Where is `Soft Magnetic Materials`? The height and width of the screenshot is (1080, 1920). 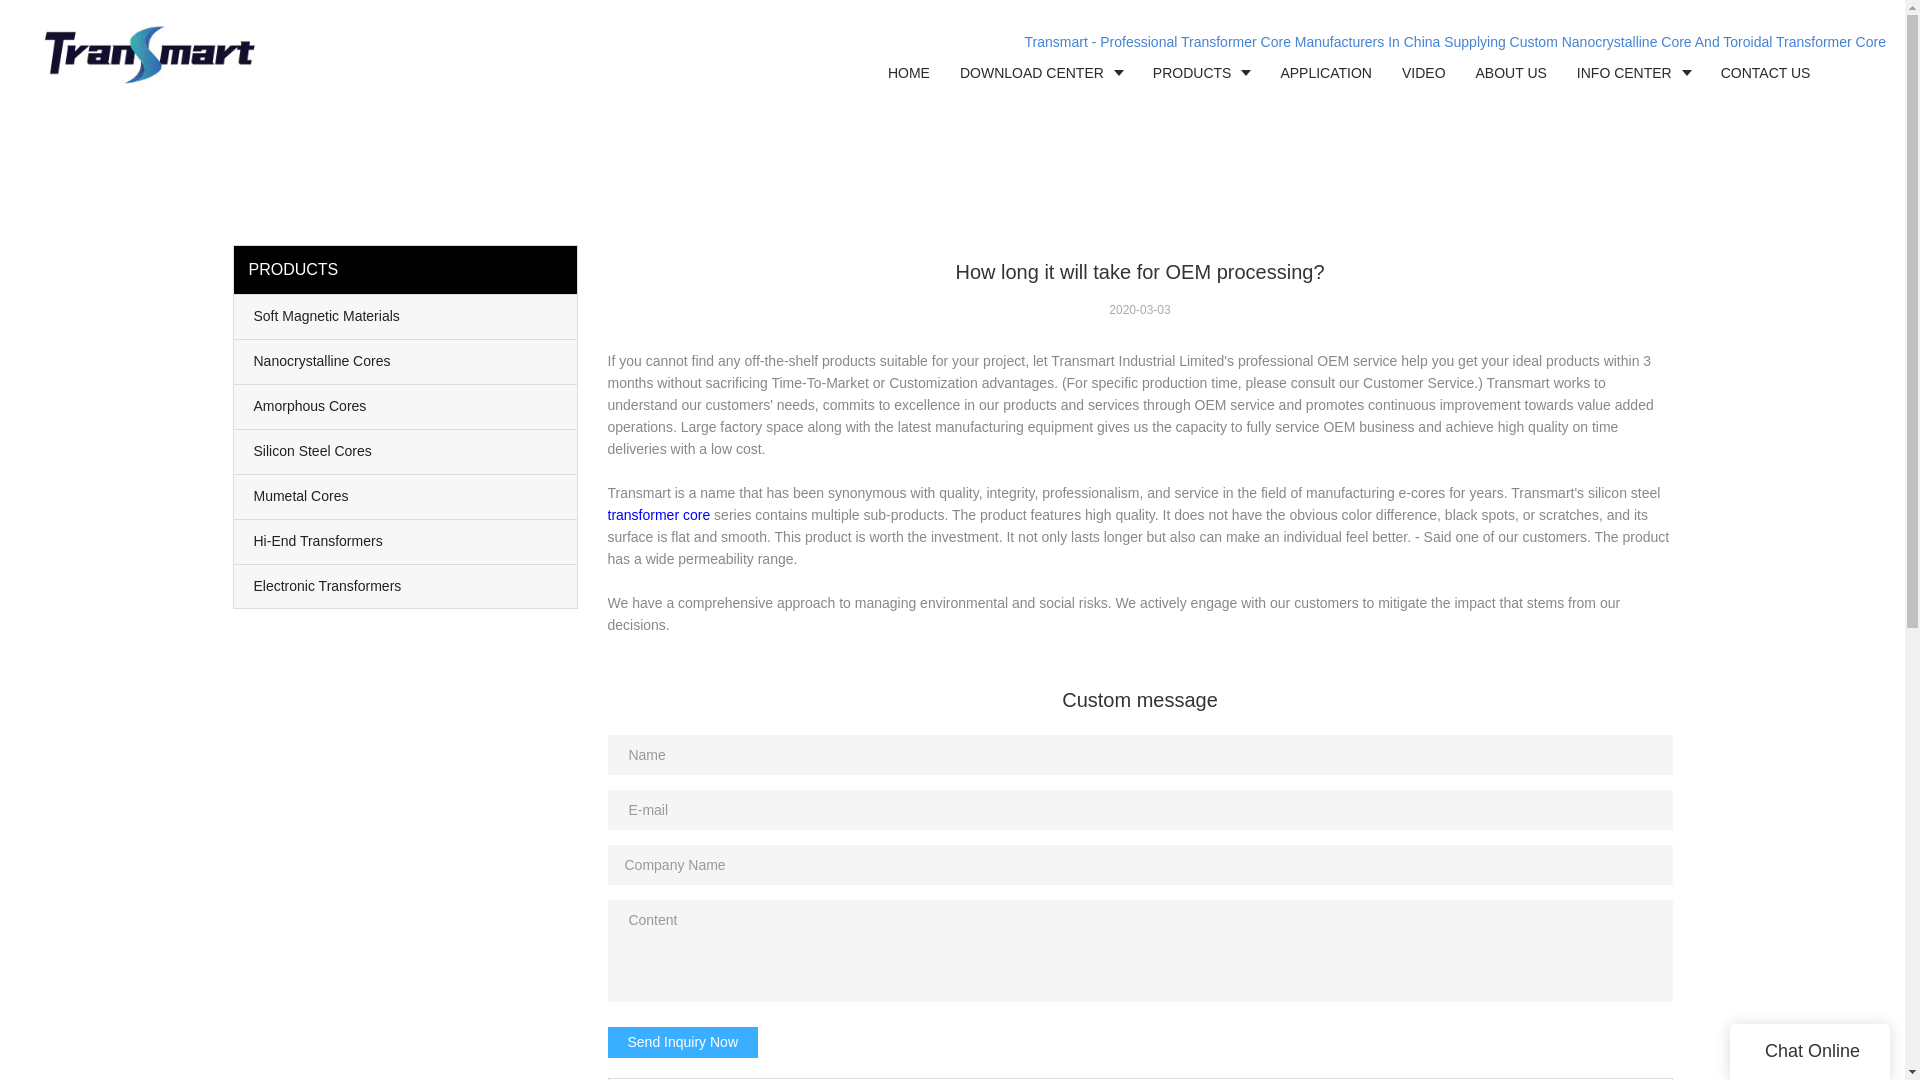
Soft Magnetic Materials is located at coordinates (406, 316).